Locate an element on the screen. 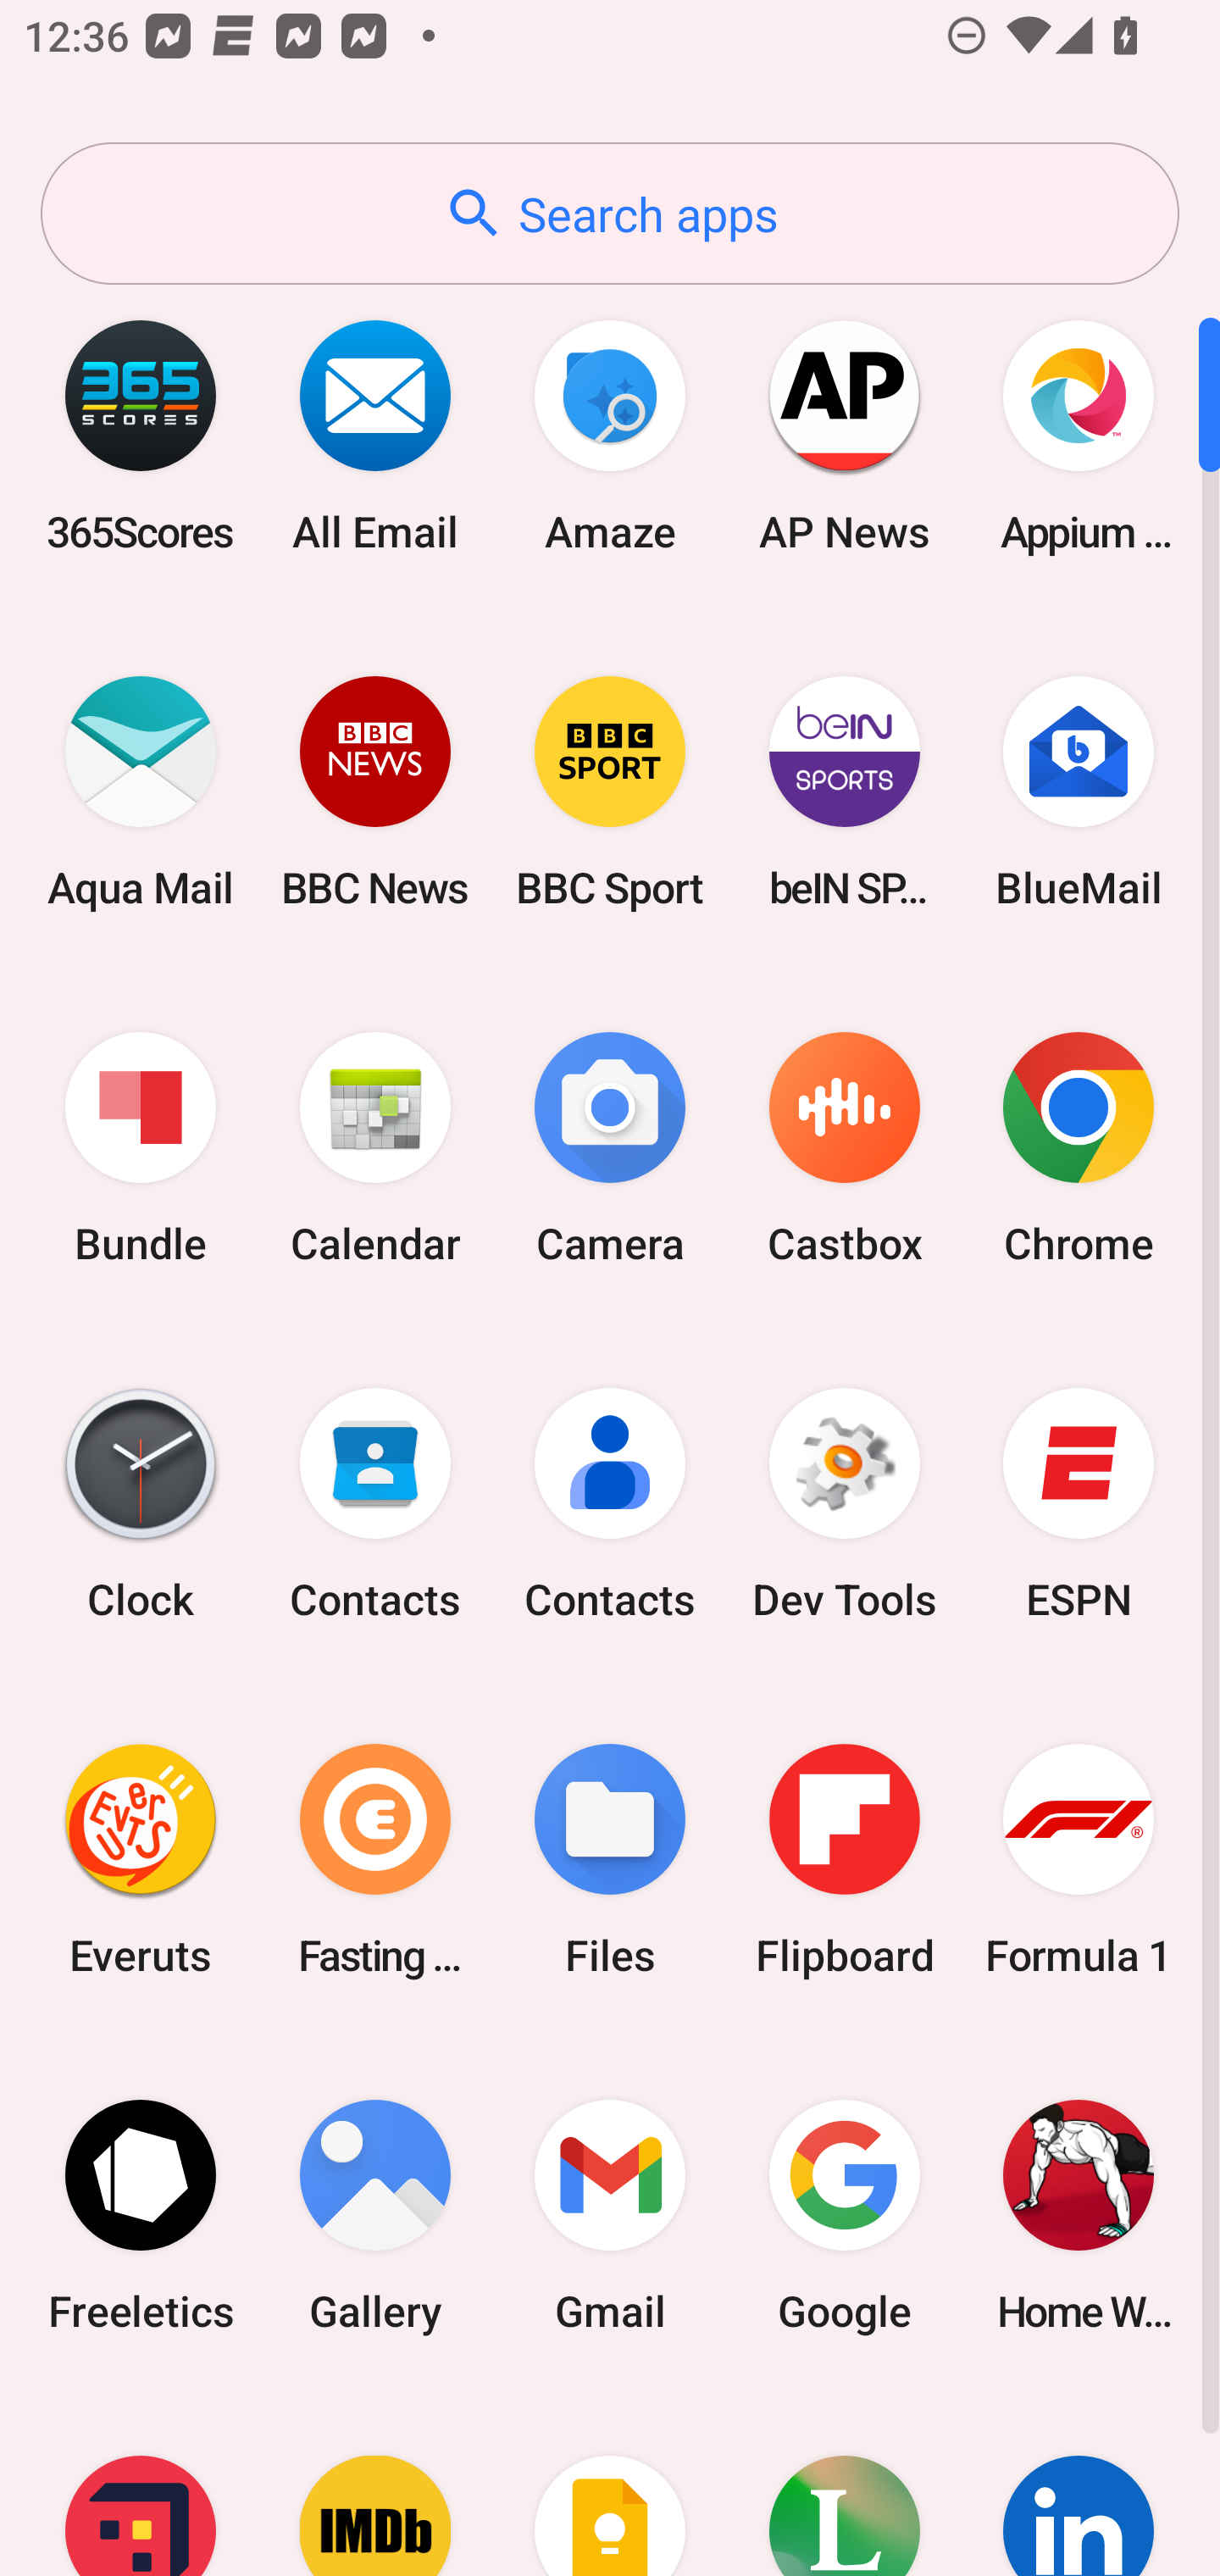  Chrome is located at coordinates (1079, 1149).